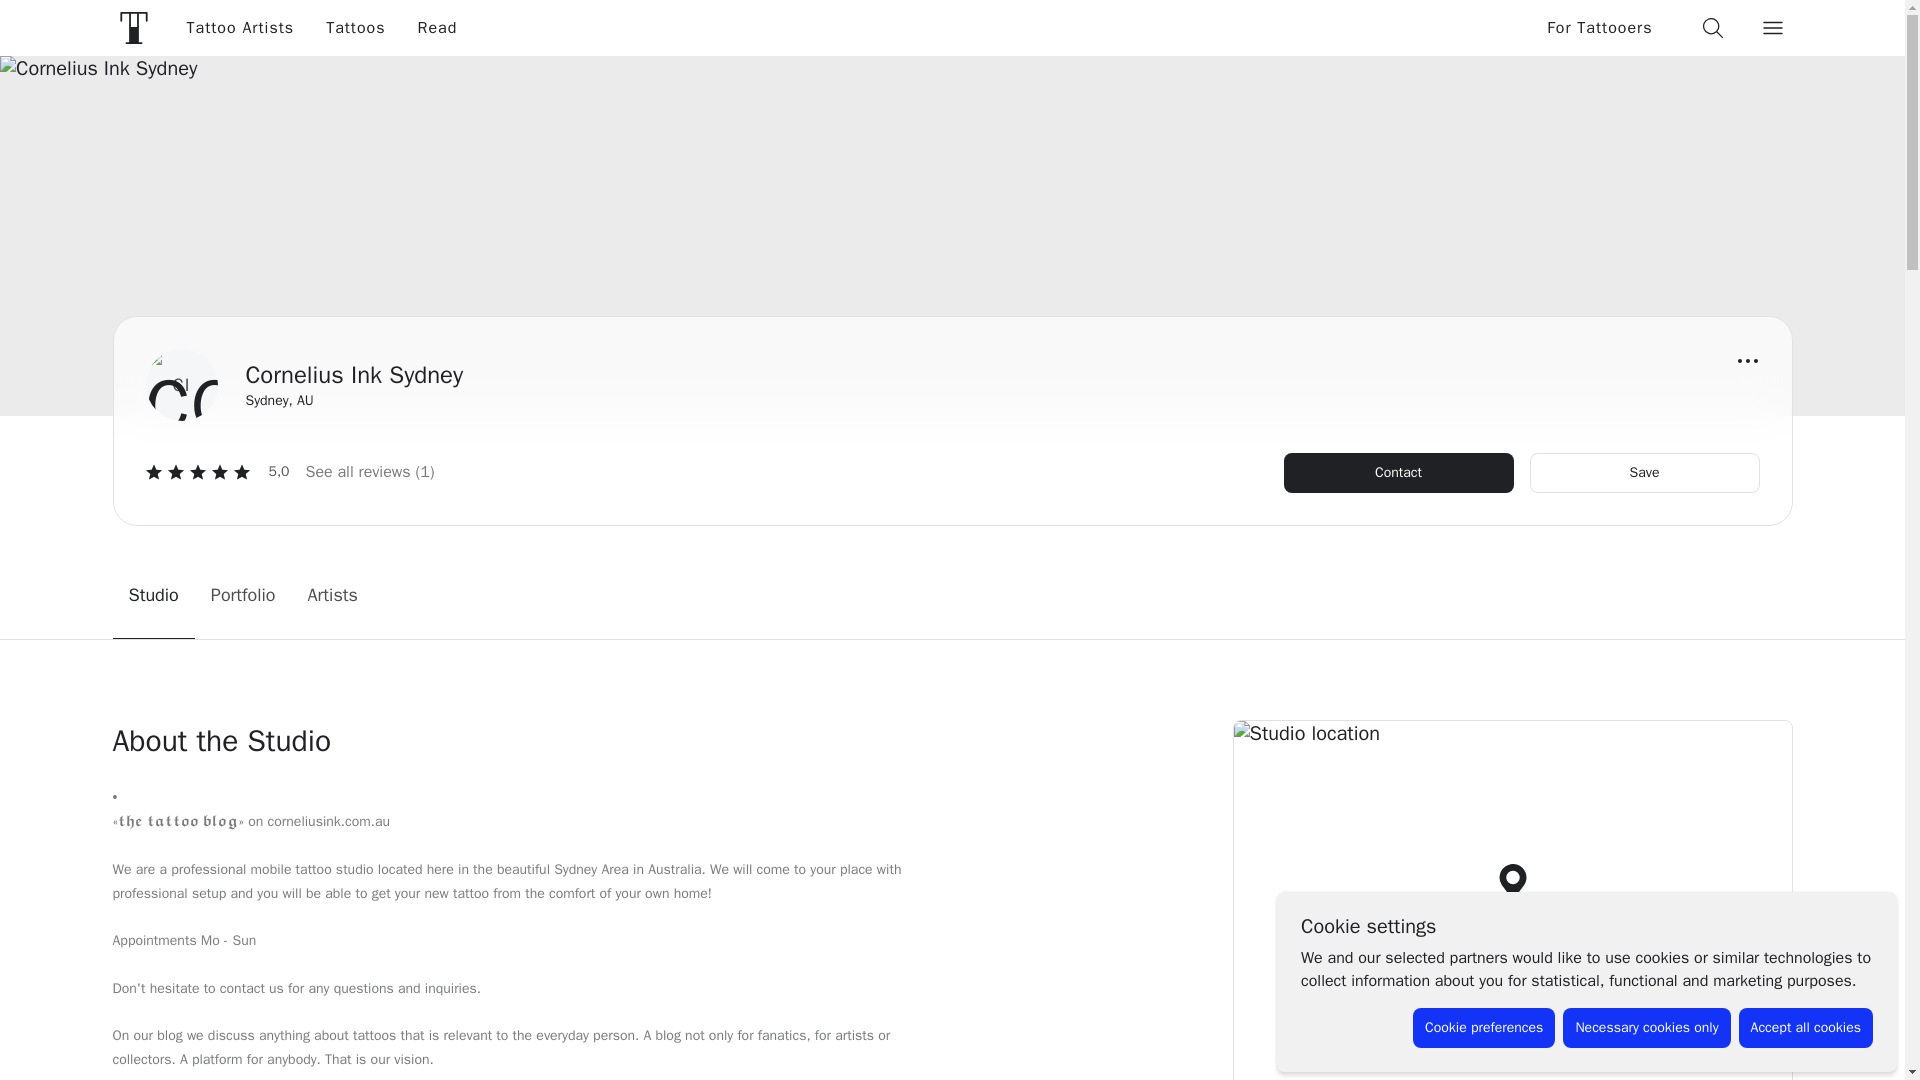 The width and height of the screenshot is (1920, 1080). I want to click on Tattoo Artists, so click(240, 28).